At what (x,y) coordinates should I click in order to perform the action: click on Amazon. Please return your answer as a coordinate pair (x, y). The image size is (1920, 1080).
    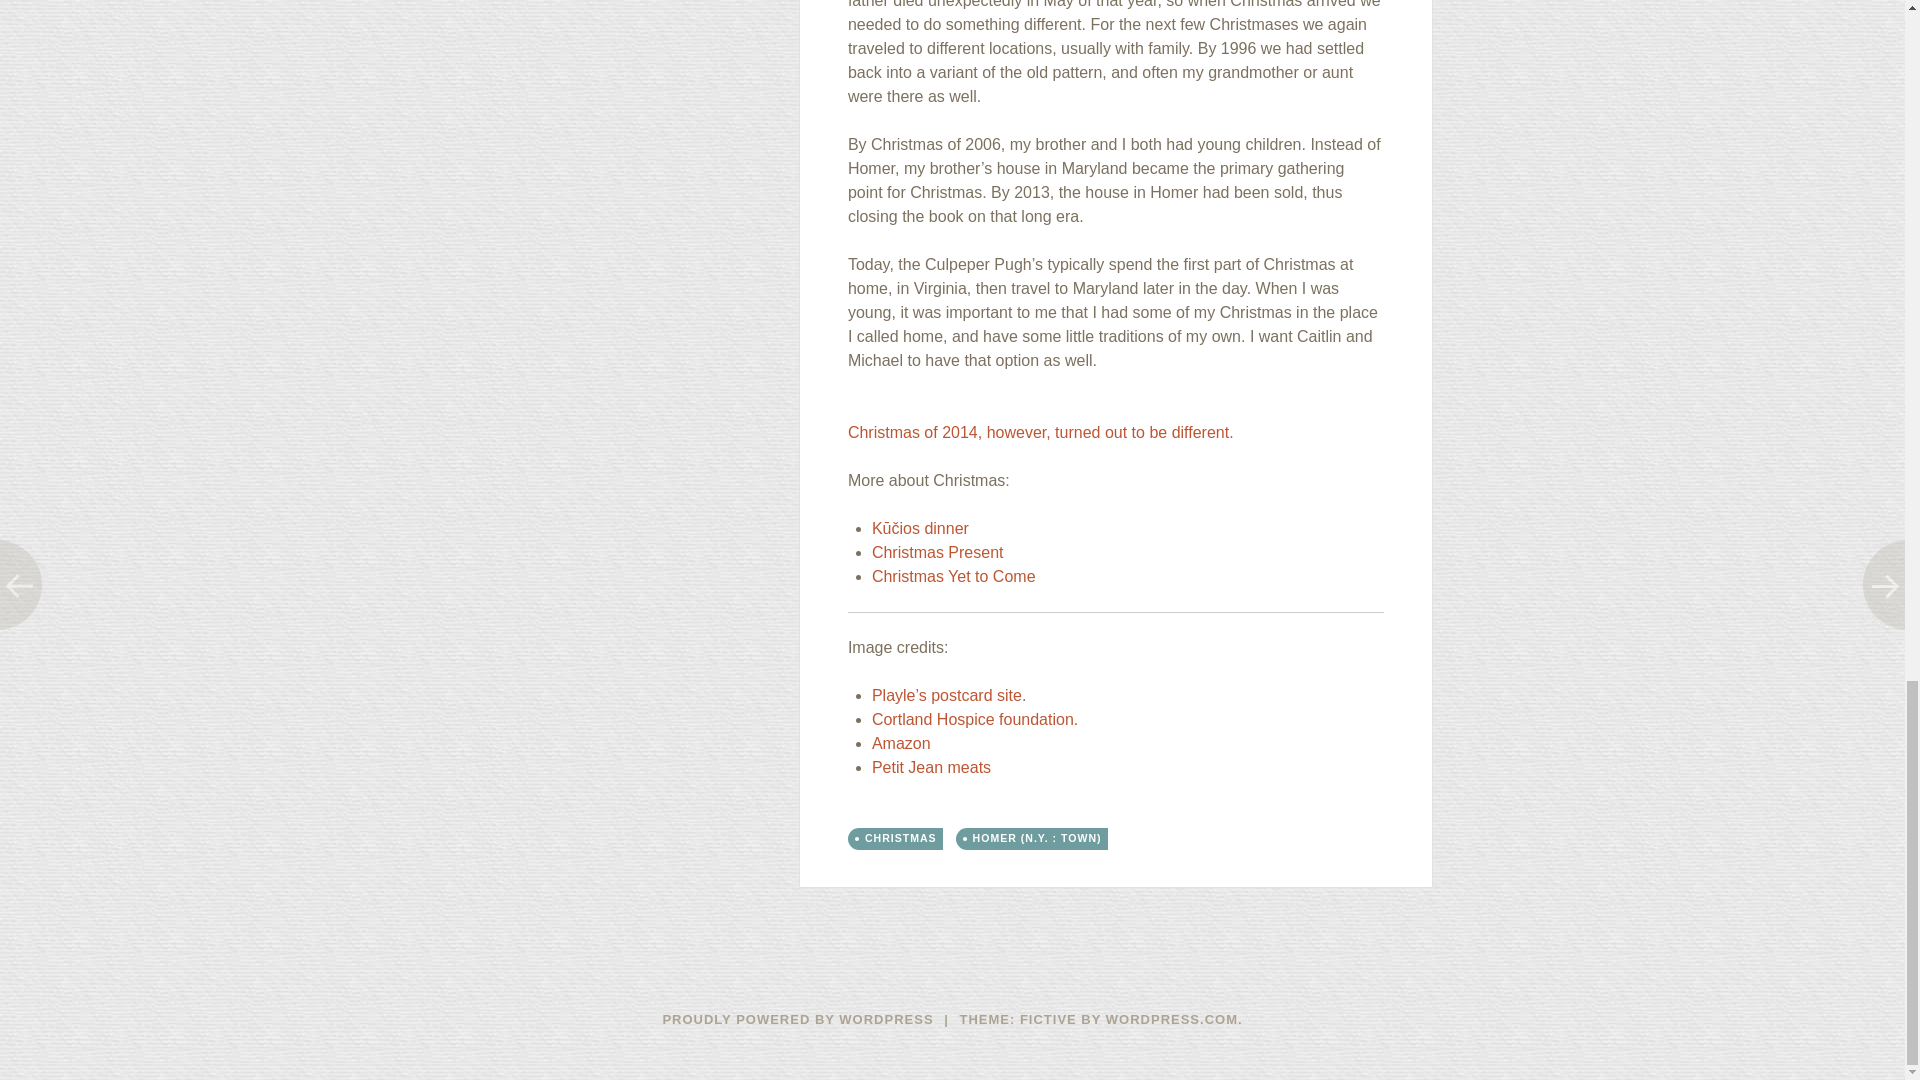
    Looking at the image, I should click on (901, 743).